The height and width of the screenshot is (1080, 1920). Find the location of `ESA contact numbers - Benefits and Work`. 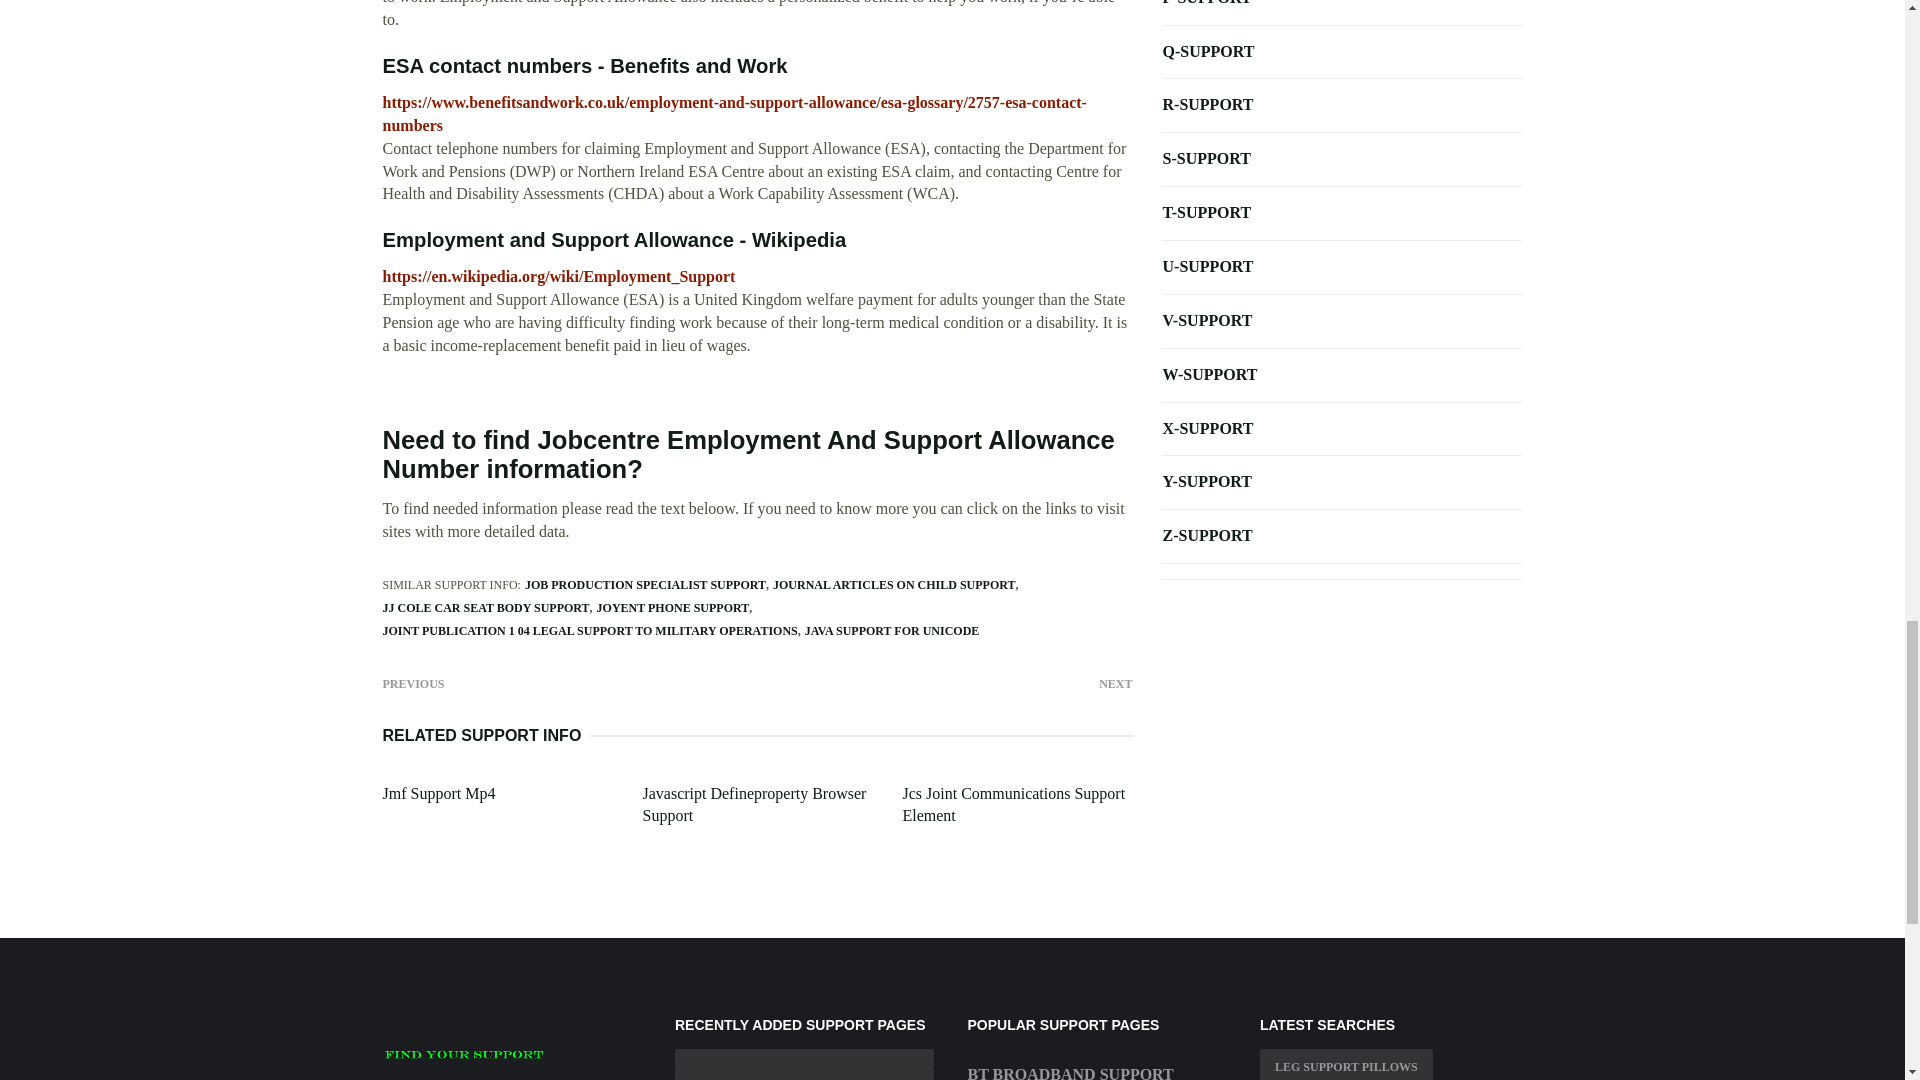

ESA contact numbers - Benefits and Work is located at coordinates (584, 66).